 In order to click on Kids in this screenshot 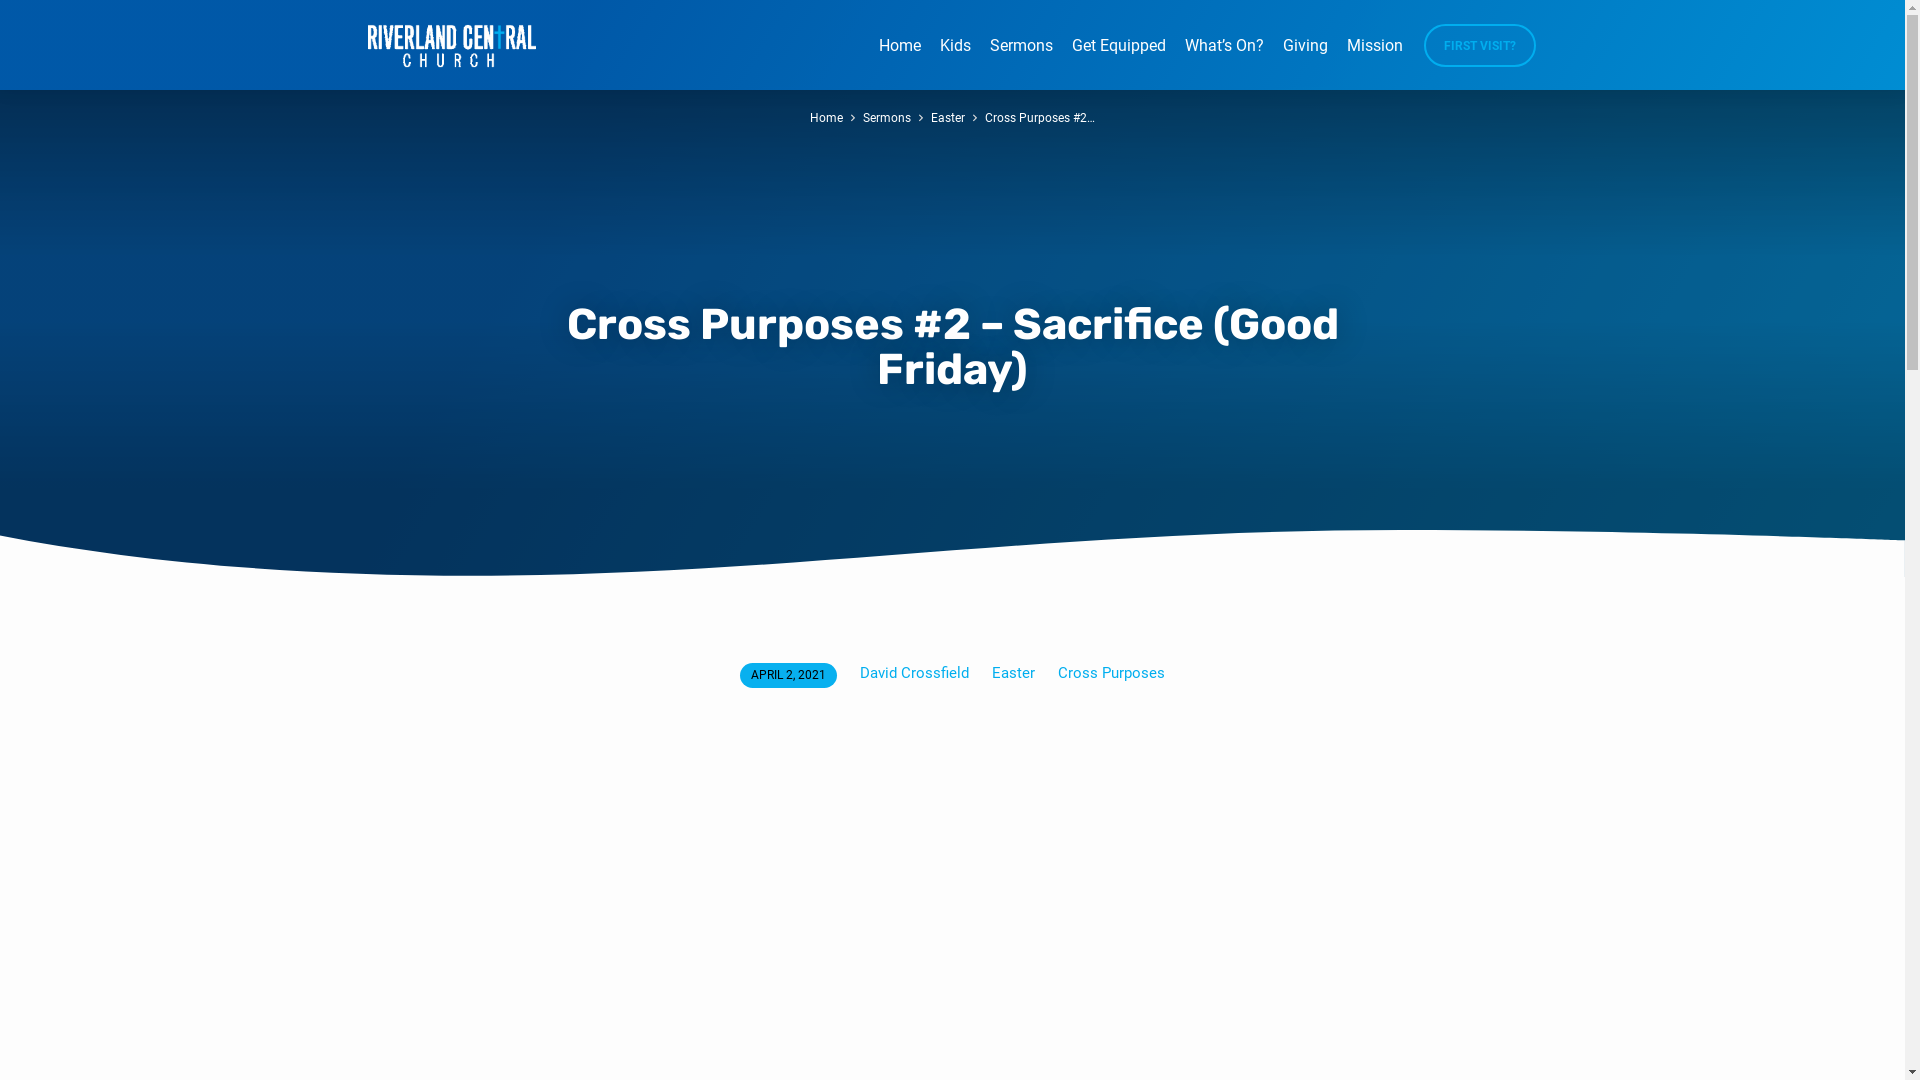, I will do `click(956, 58)`.